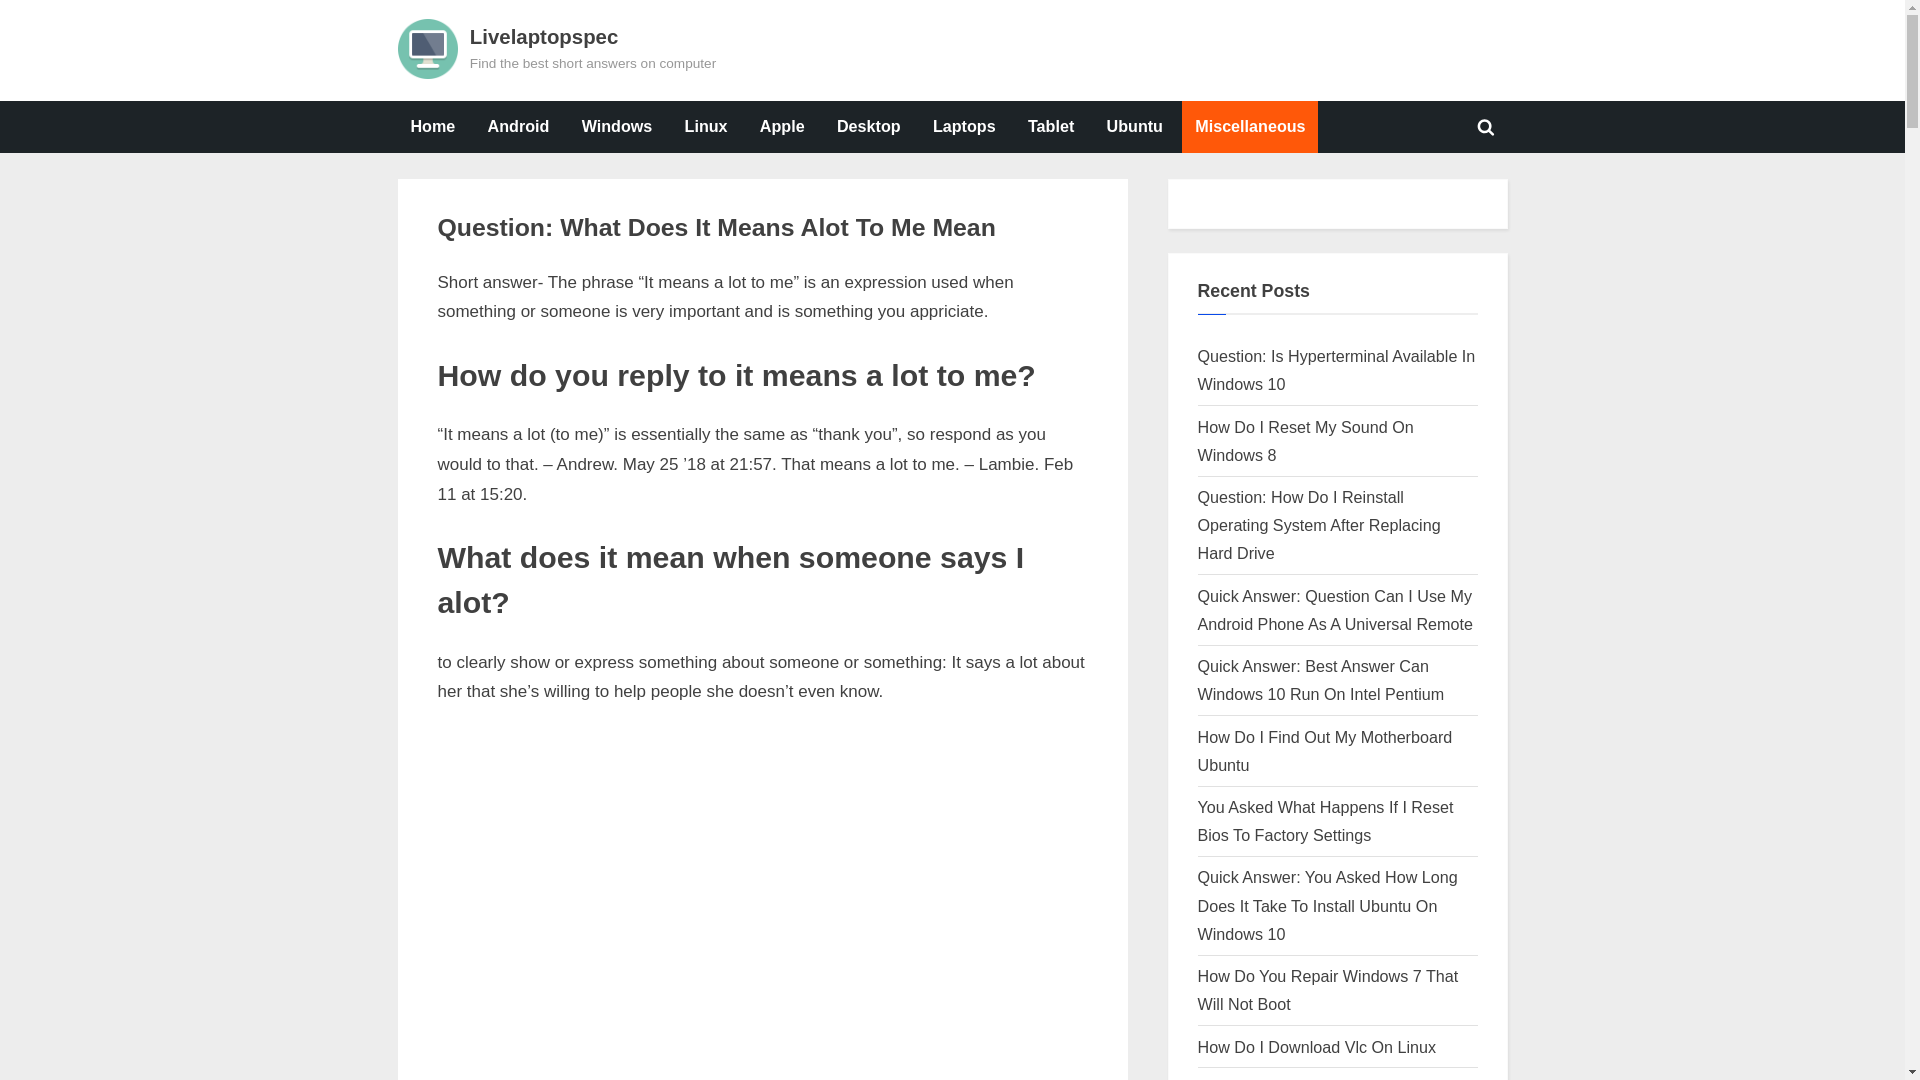  I want to click on Toggle search form, so click(1486, 126).